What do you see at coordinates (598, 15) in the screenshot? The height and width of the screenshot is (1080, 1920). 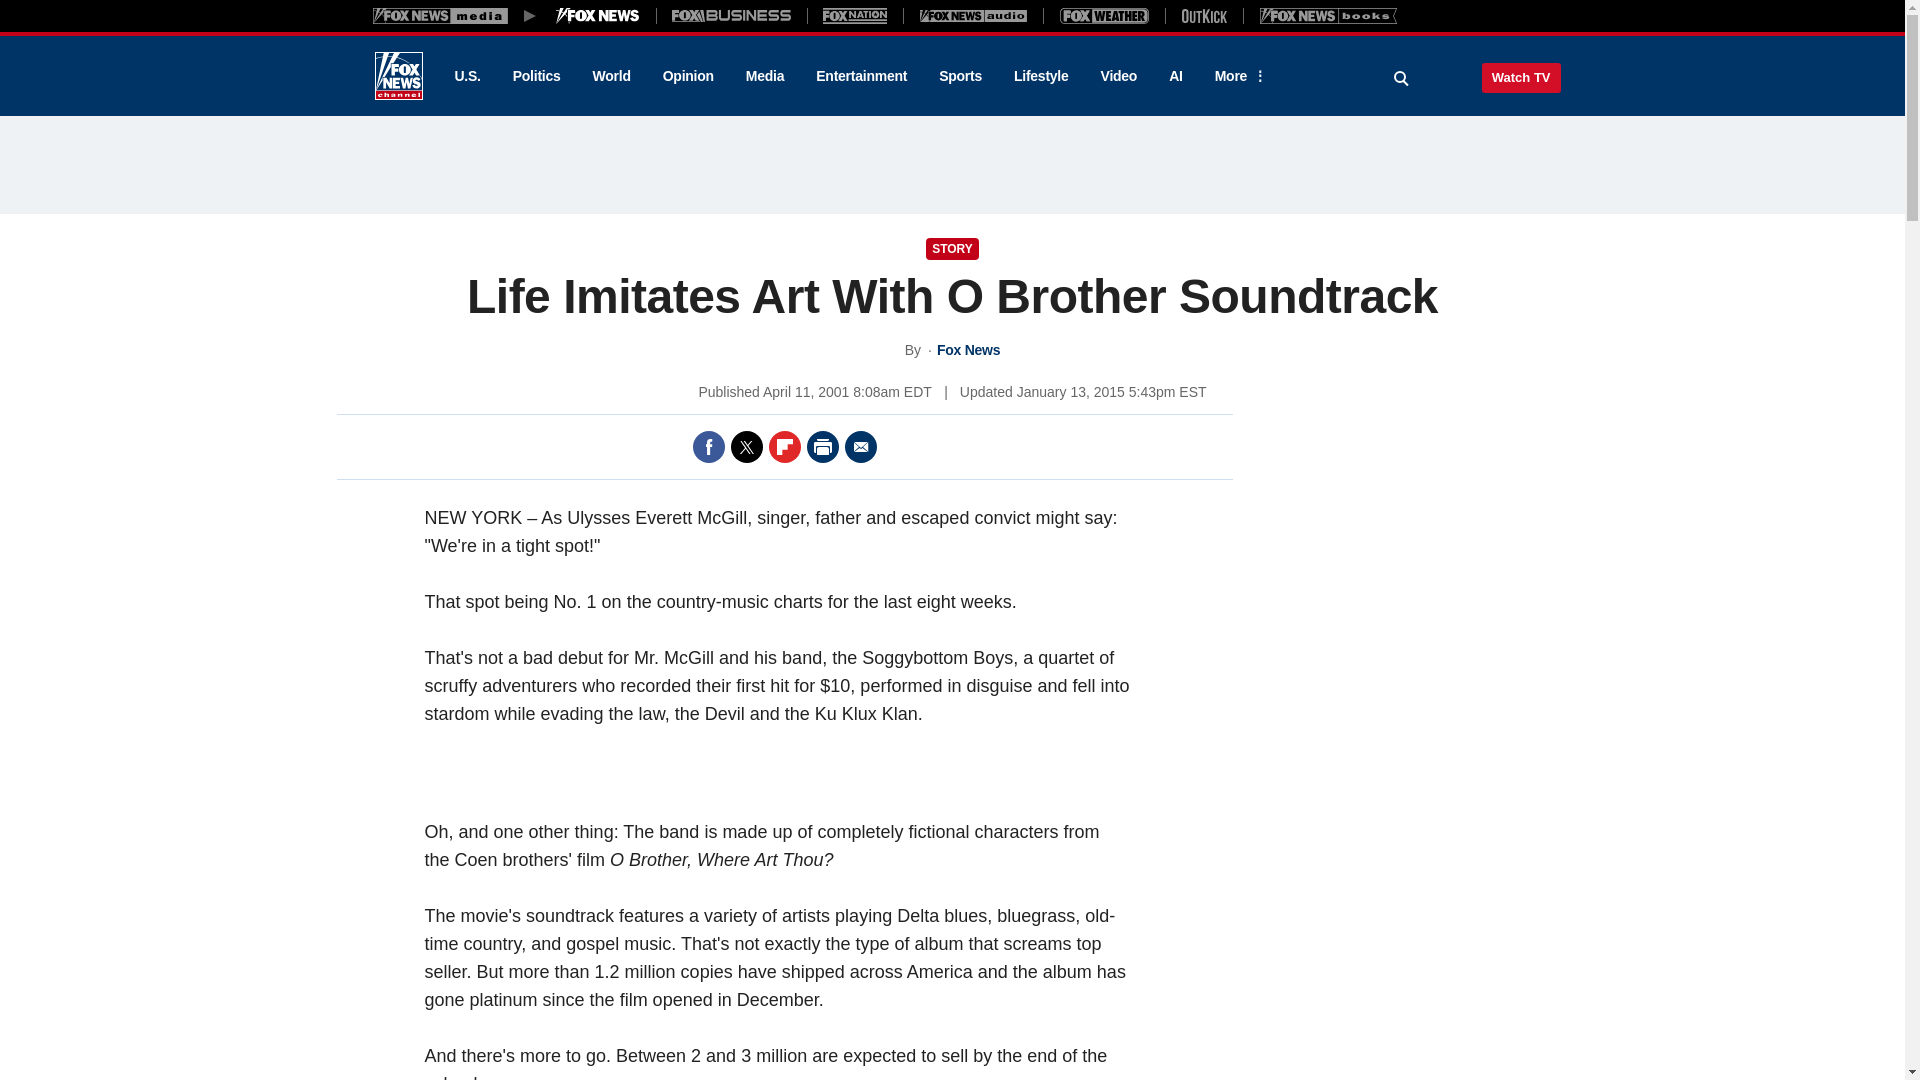 I see `Fox News Media` at bounding box center [598, 15].